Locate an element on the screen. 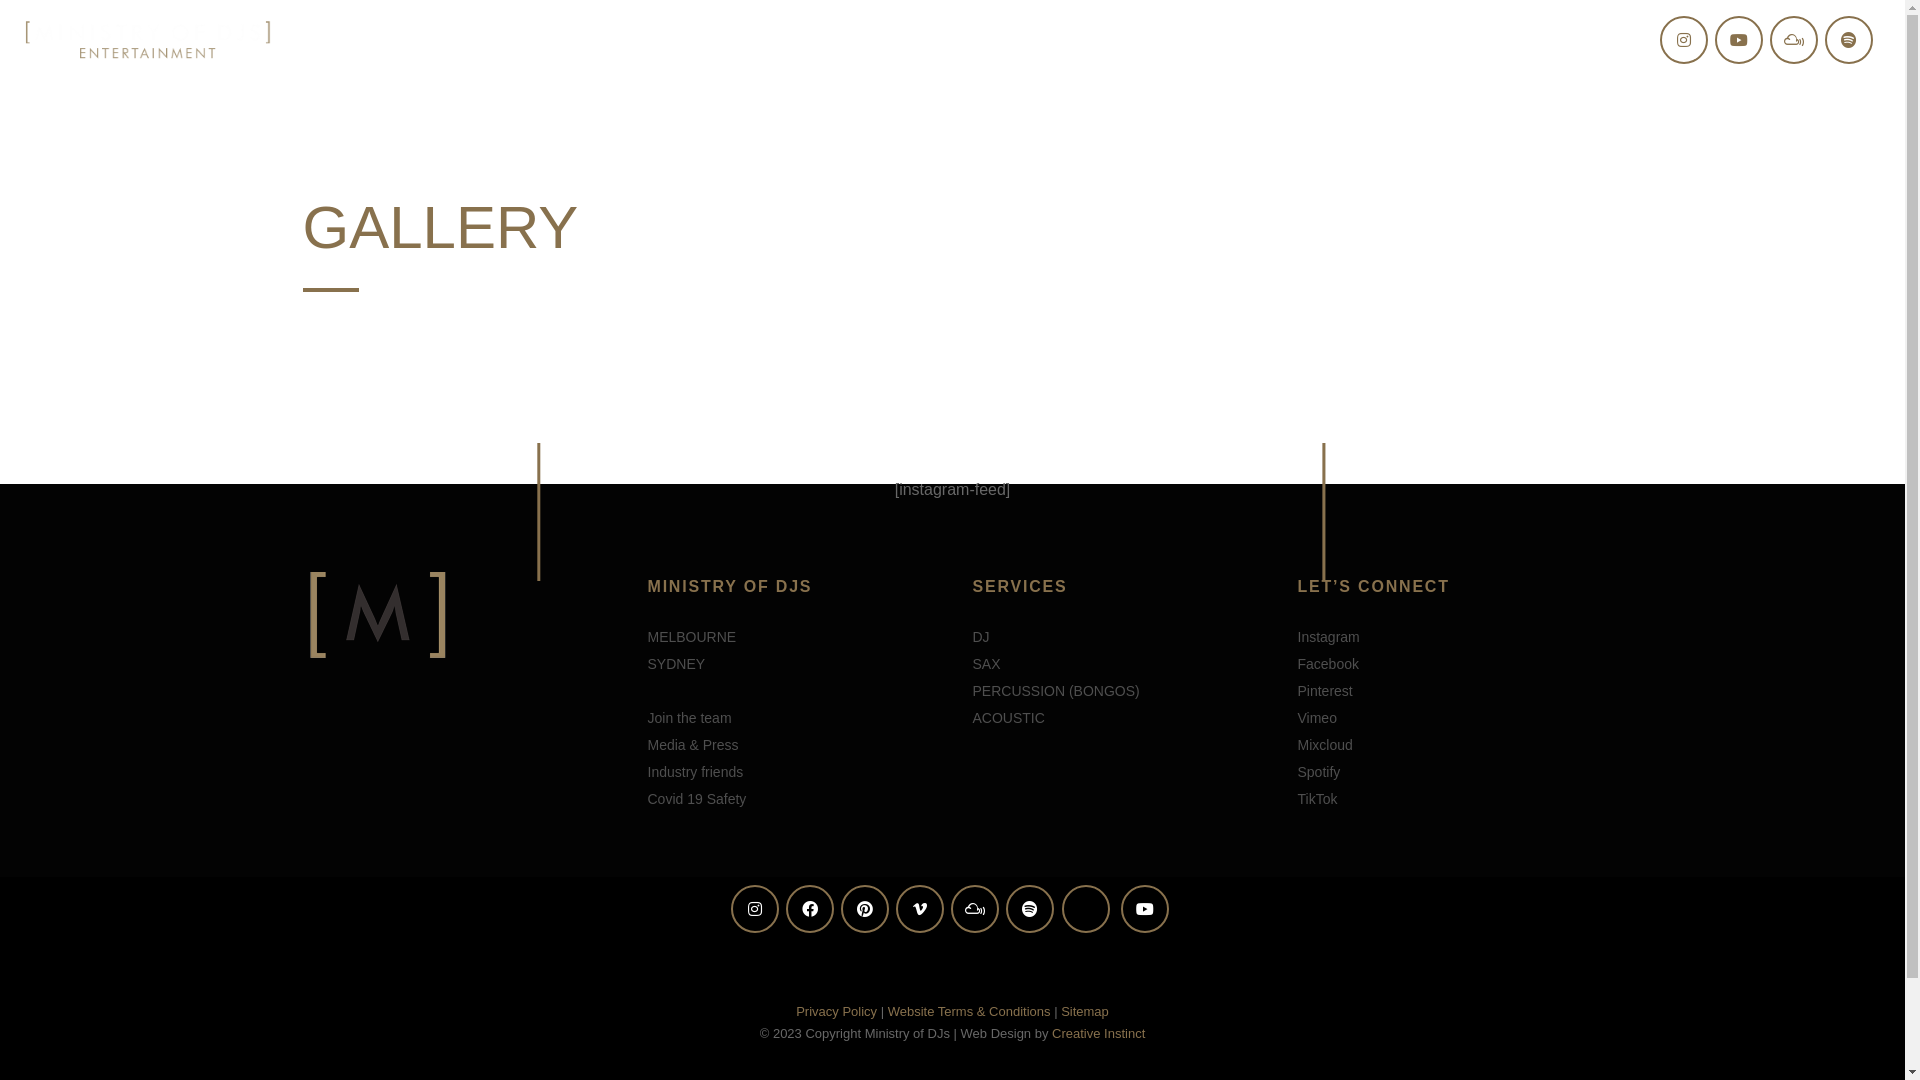 The width and height of the screenshot is (1920, 1080). Privacy Policy is located at coordinates (836, 1012).